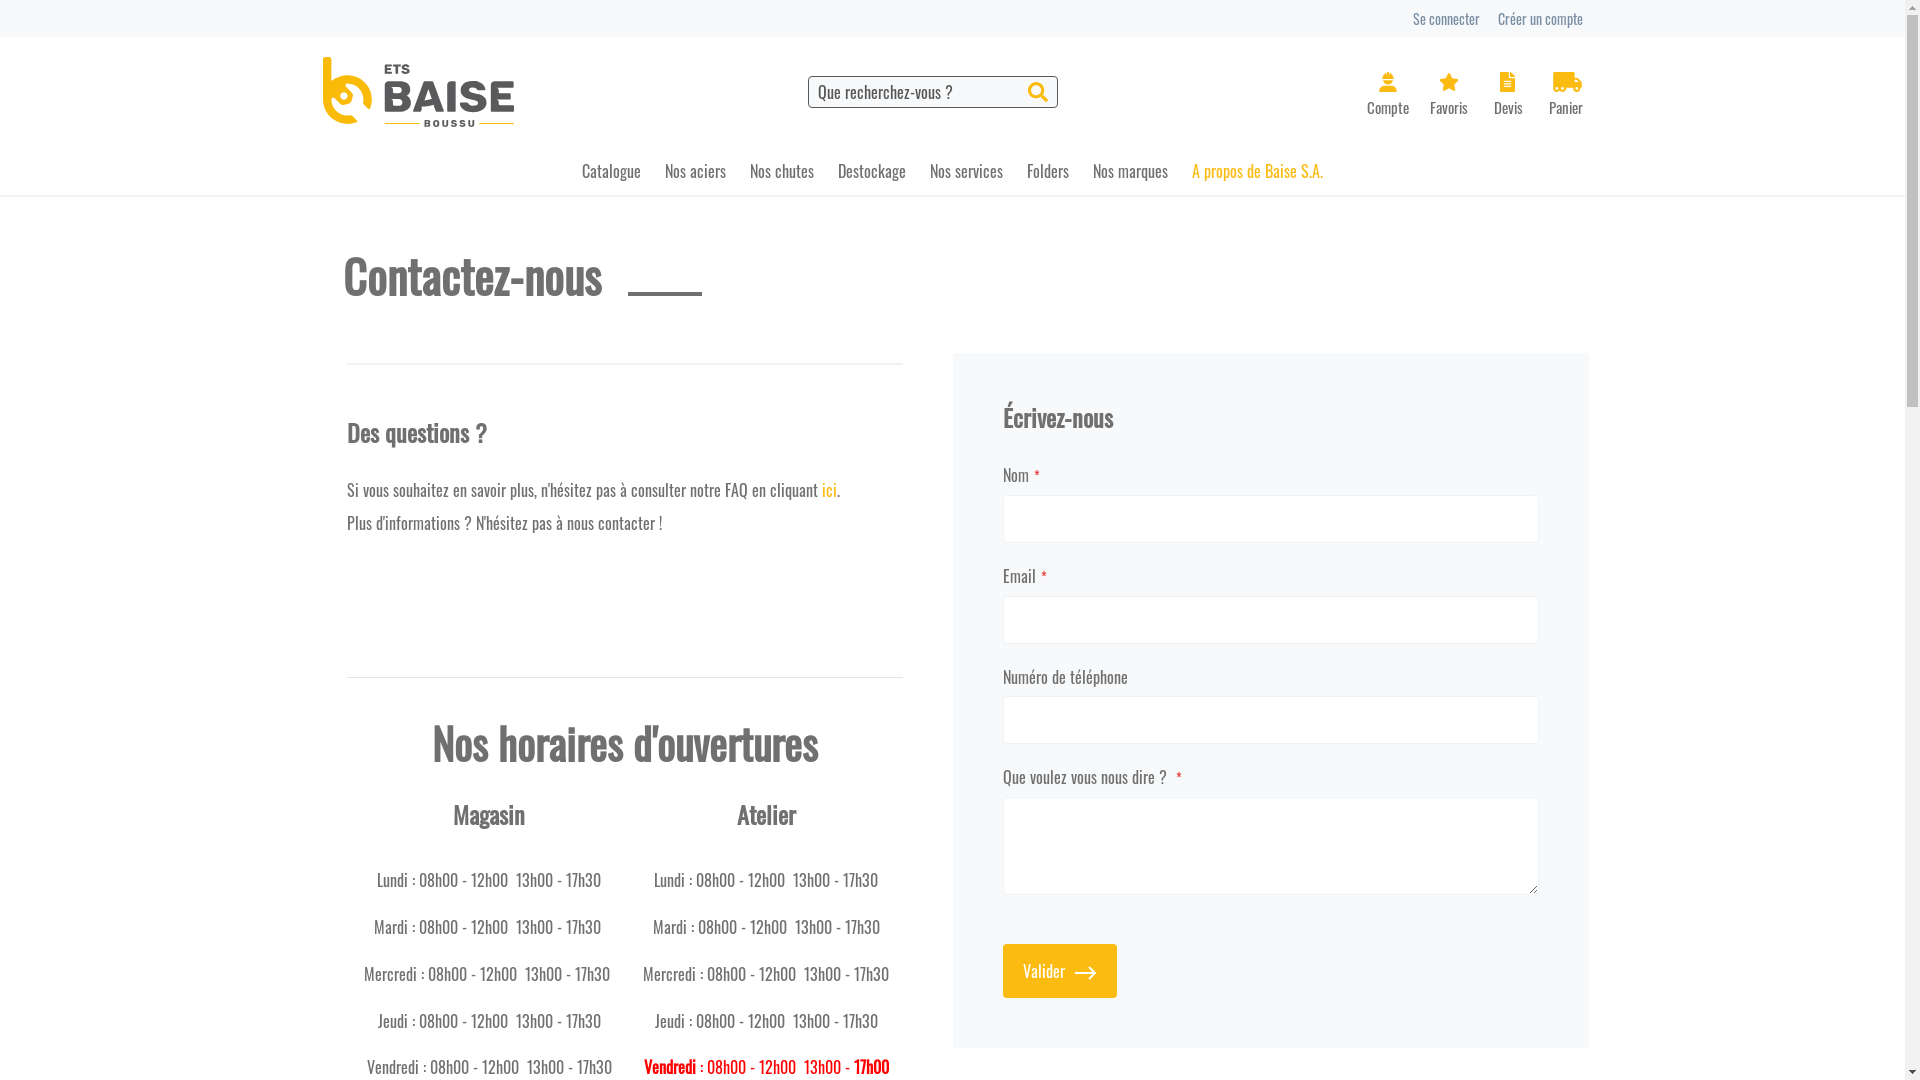  I want to click on Chercher, so click(1038, 92).